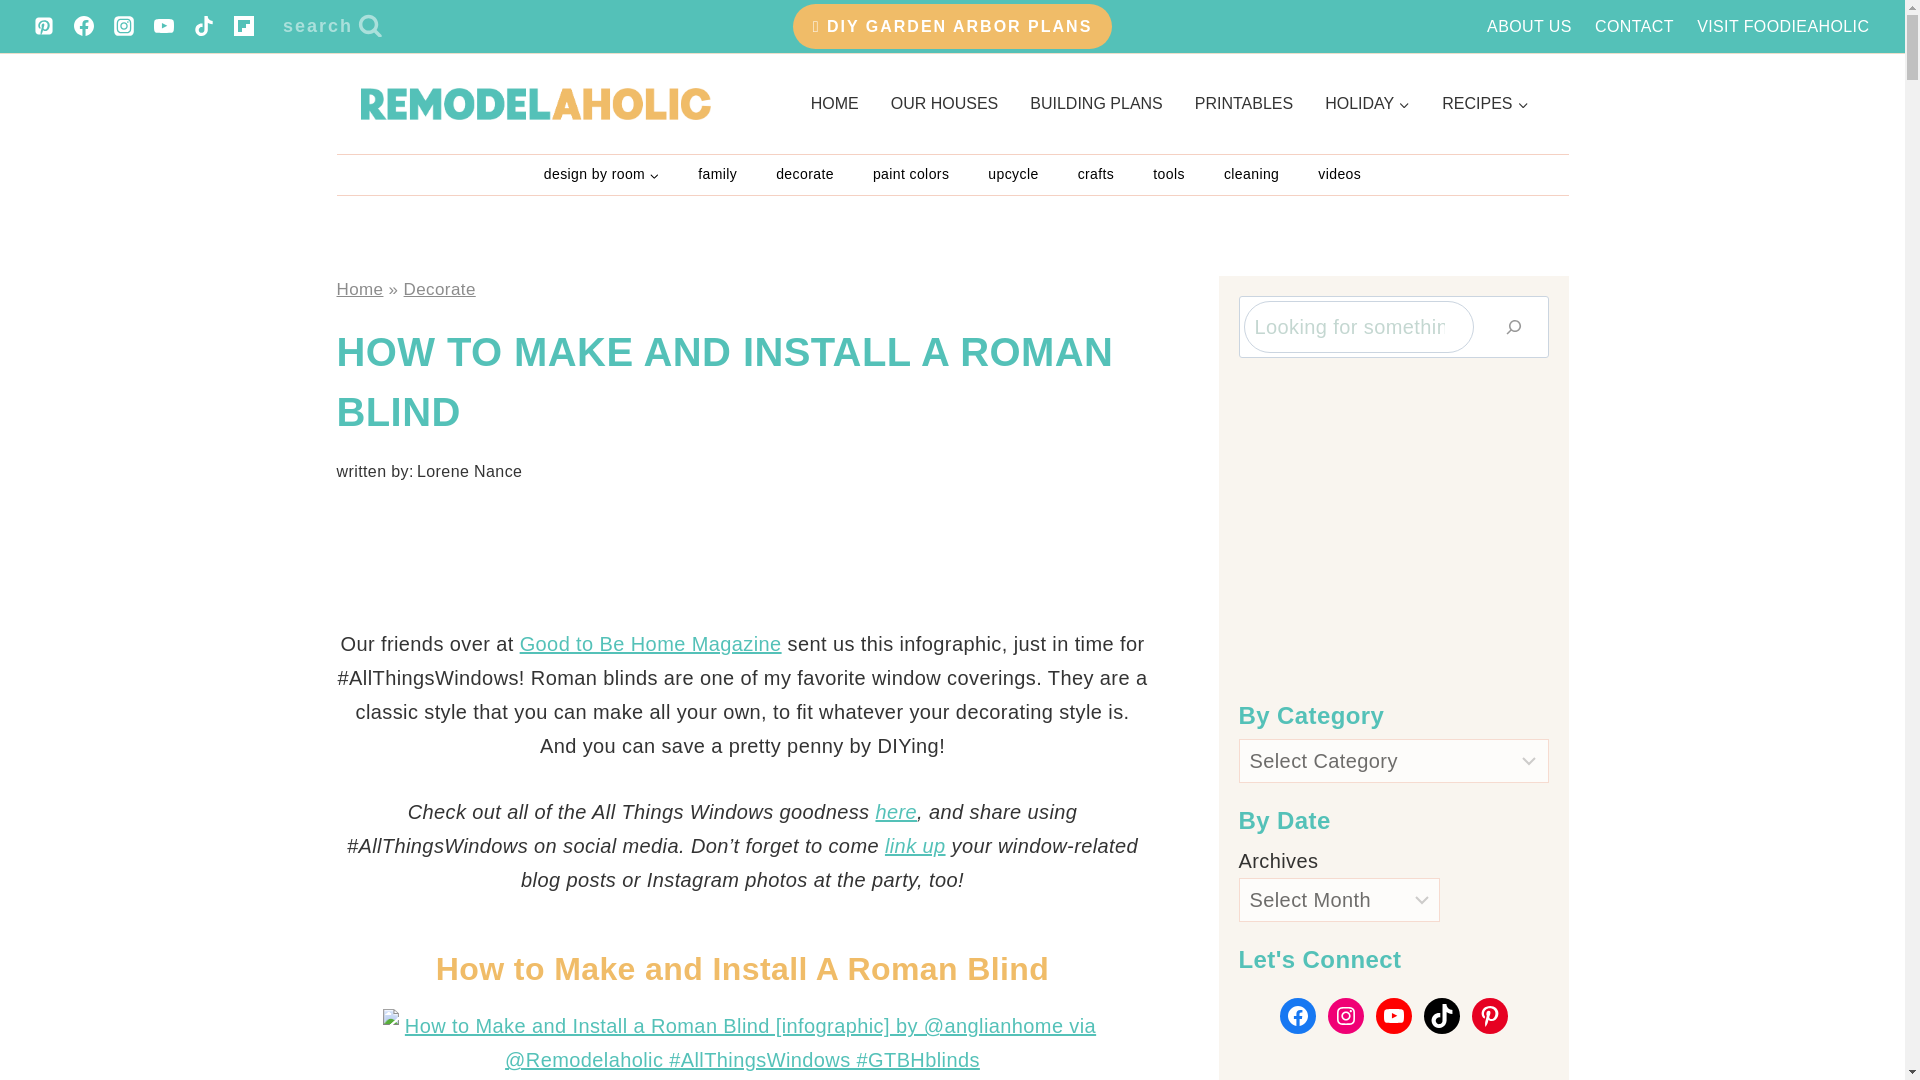 This screenshot has width=1920, height=1080. What do you see at coordinates (834, 103) in the screenshot?
I see `HOME` at bounding box center [834, 103].